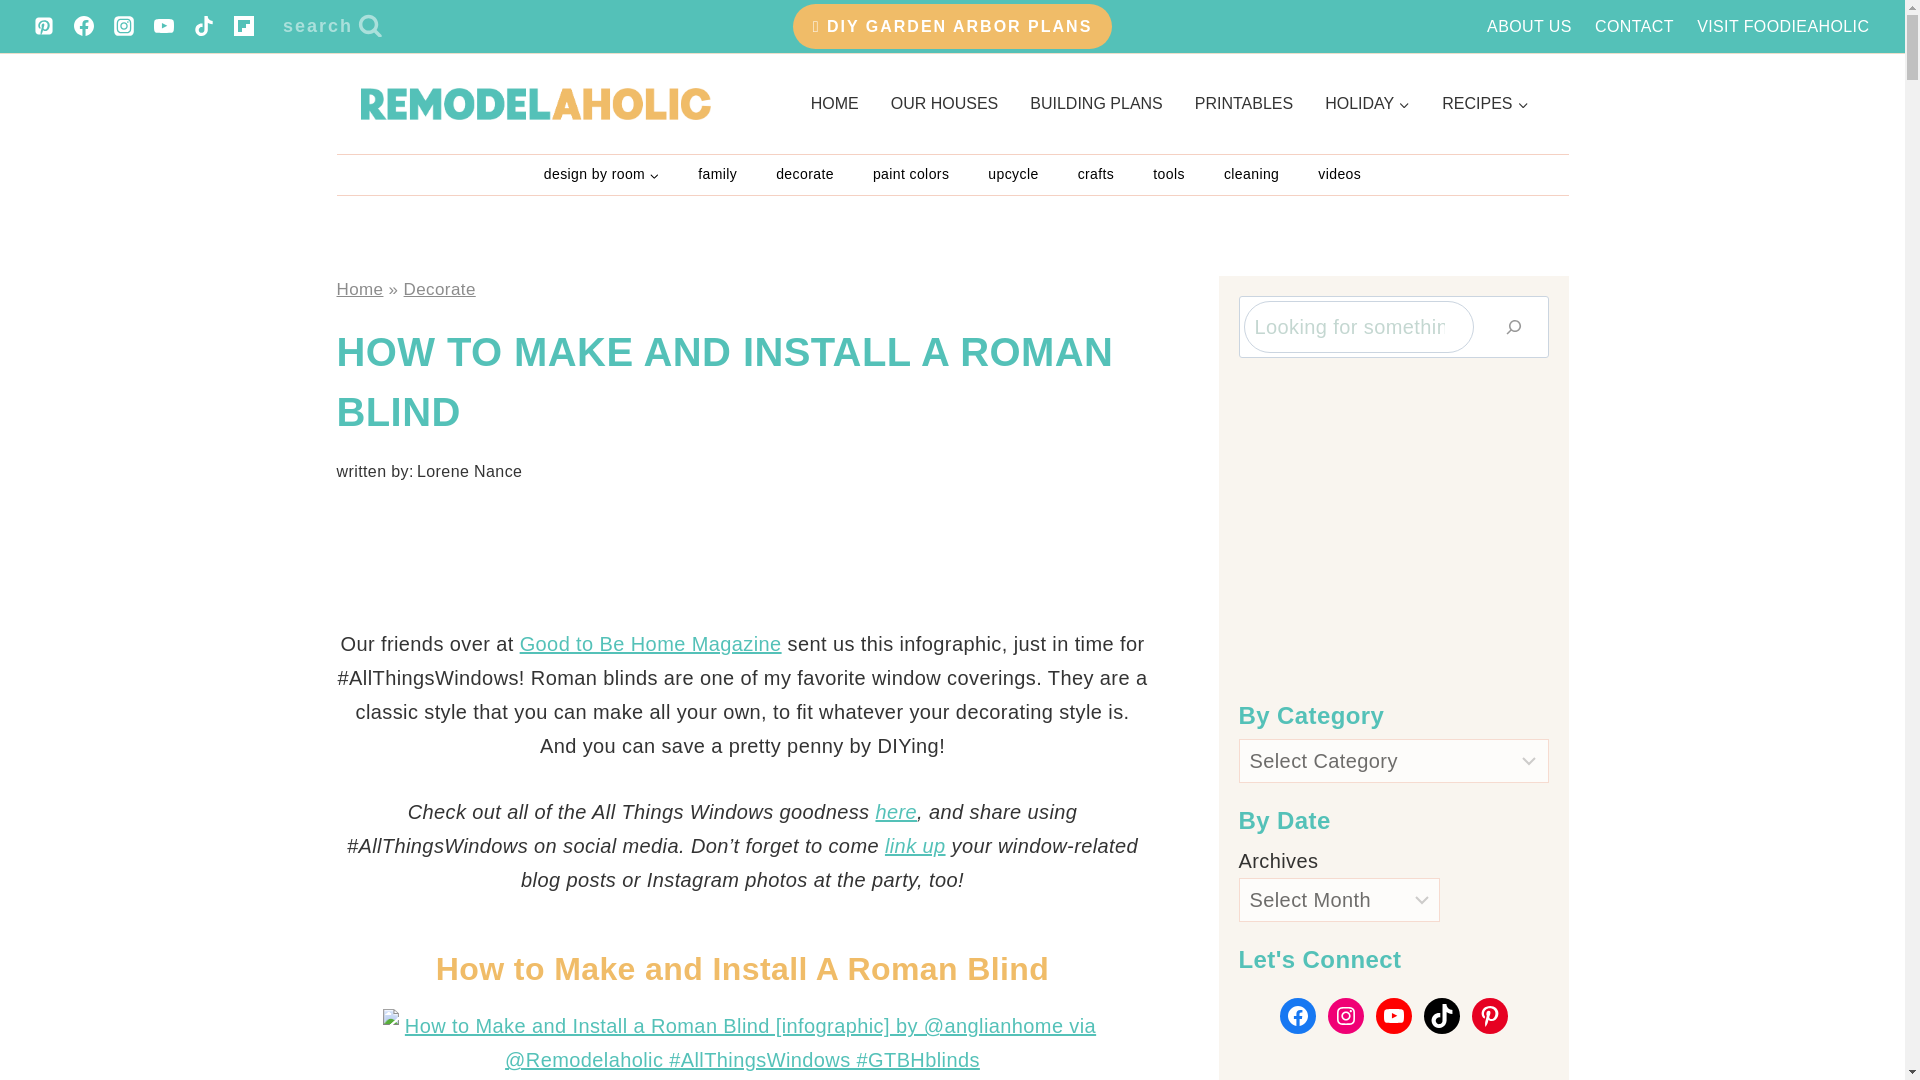 This screenshot has width=1920, height=1080. What do you see at coordinates (834, 103) in the screenshot?
I see `HOME` at bounding box center [834, 103].